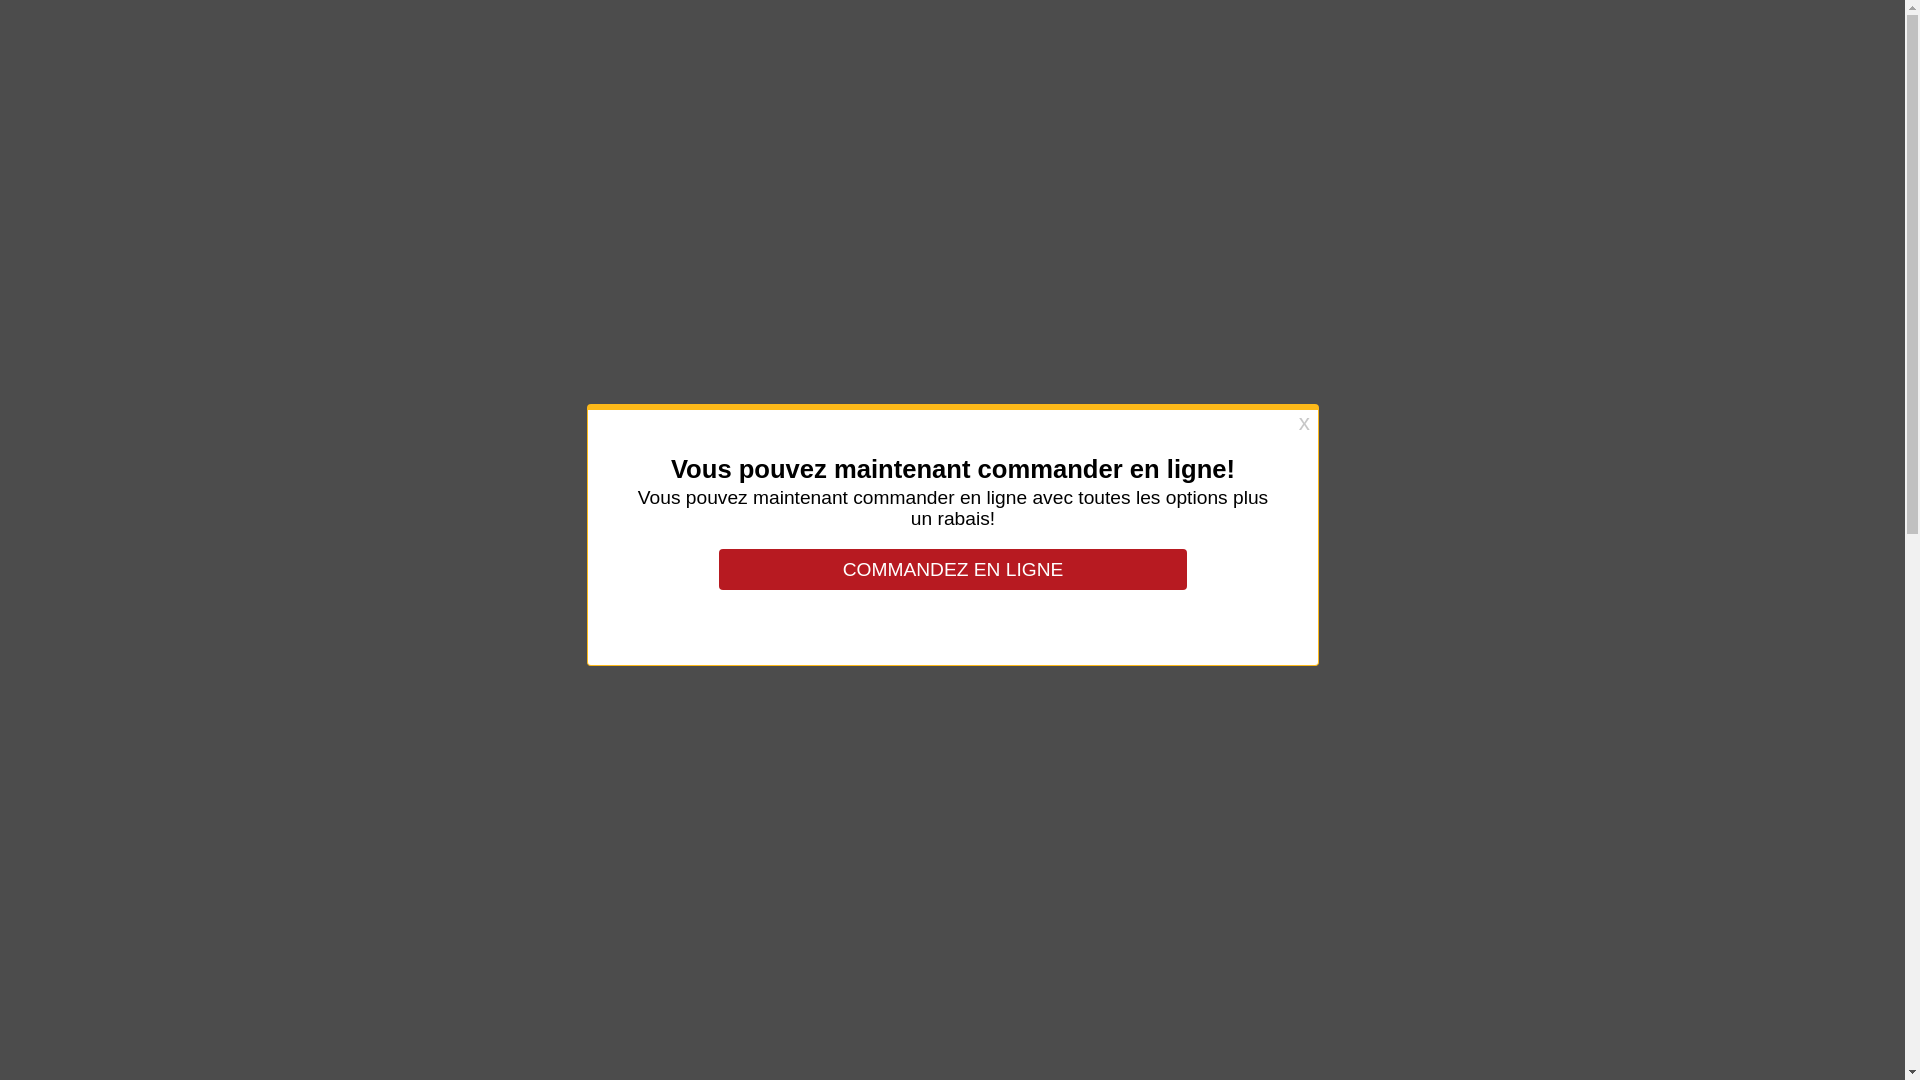 This screenshot has height=1080, width=1920. What do you see at coordinates (907, 148) in the screenshot?
I see `Home` at bounding box center [907, 148].